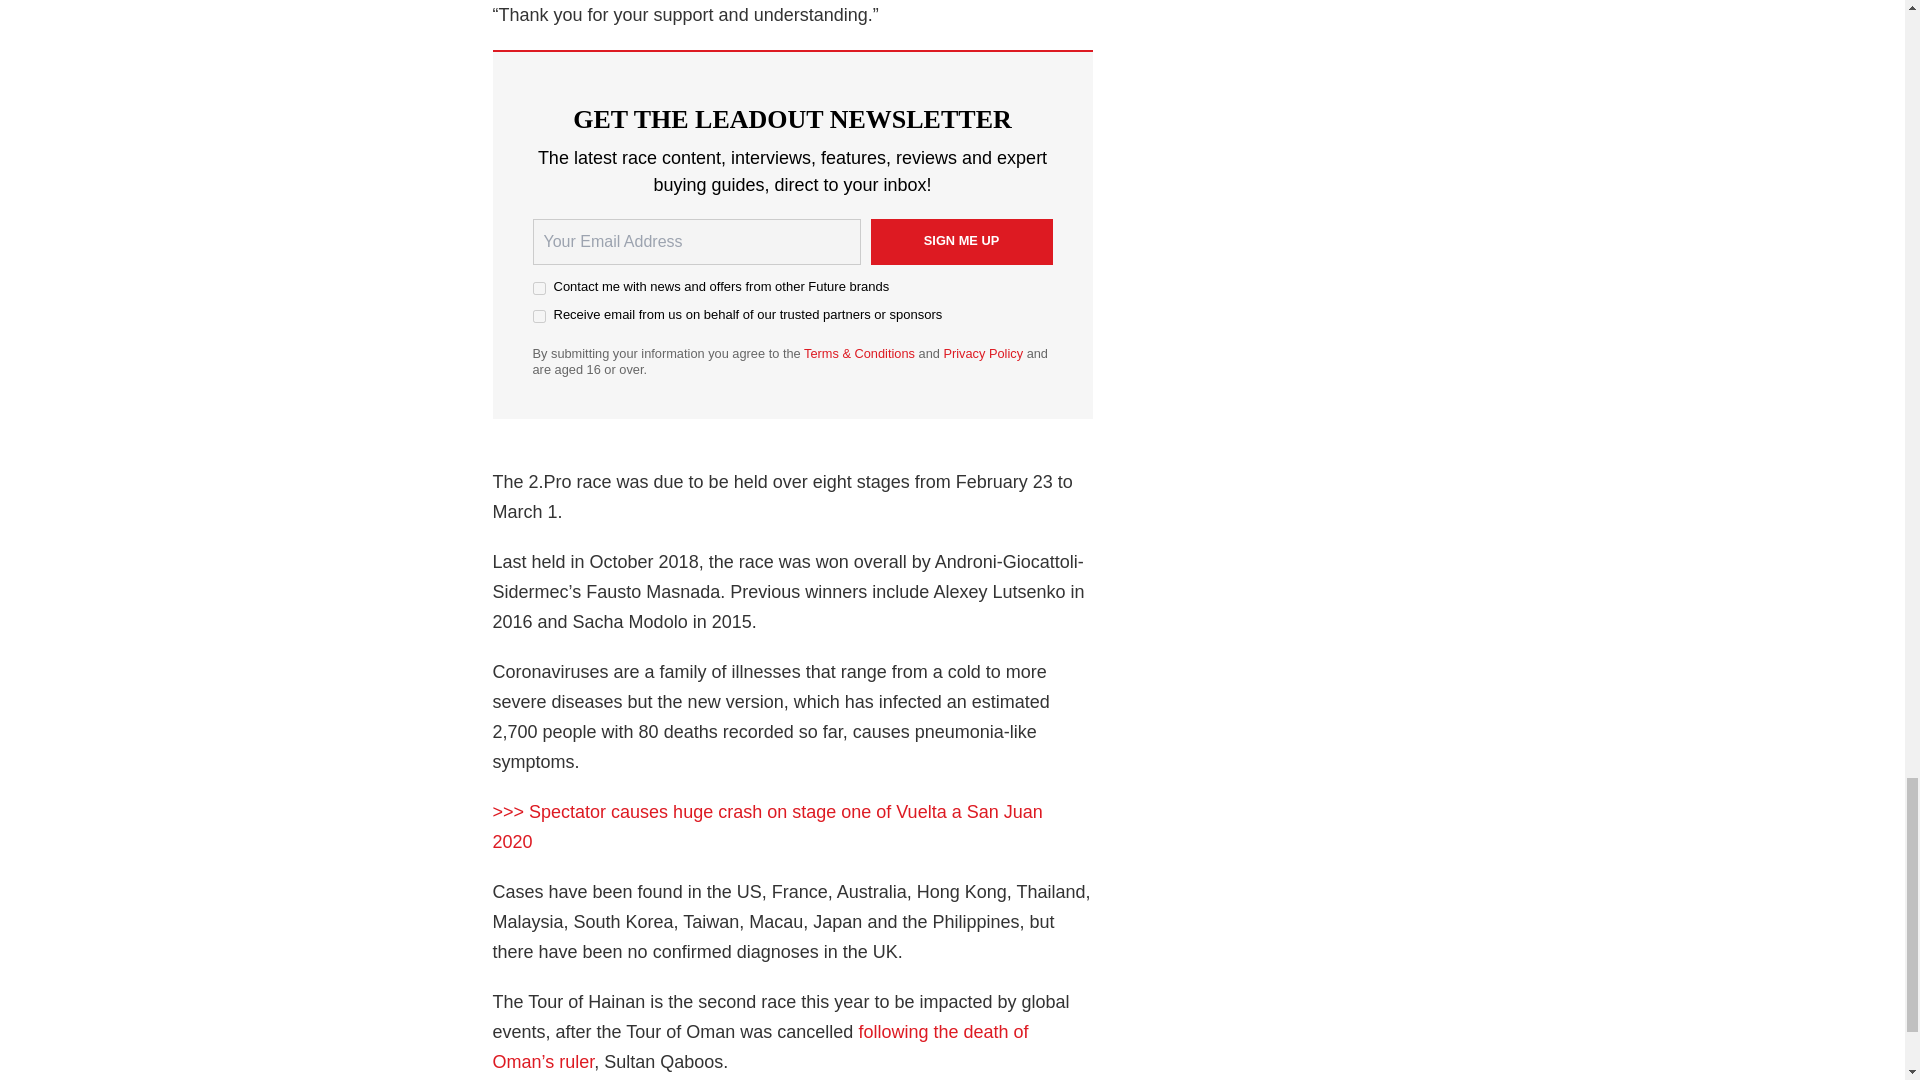 This screenshot has width=1920, height=1080. I want to click on on, so click(538, 288).